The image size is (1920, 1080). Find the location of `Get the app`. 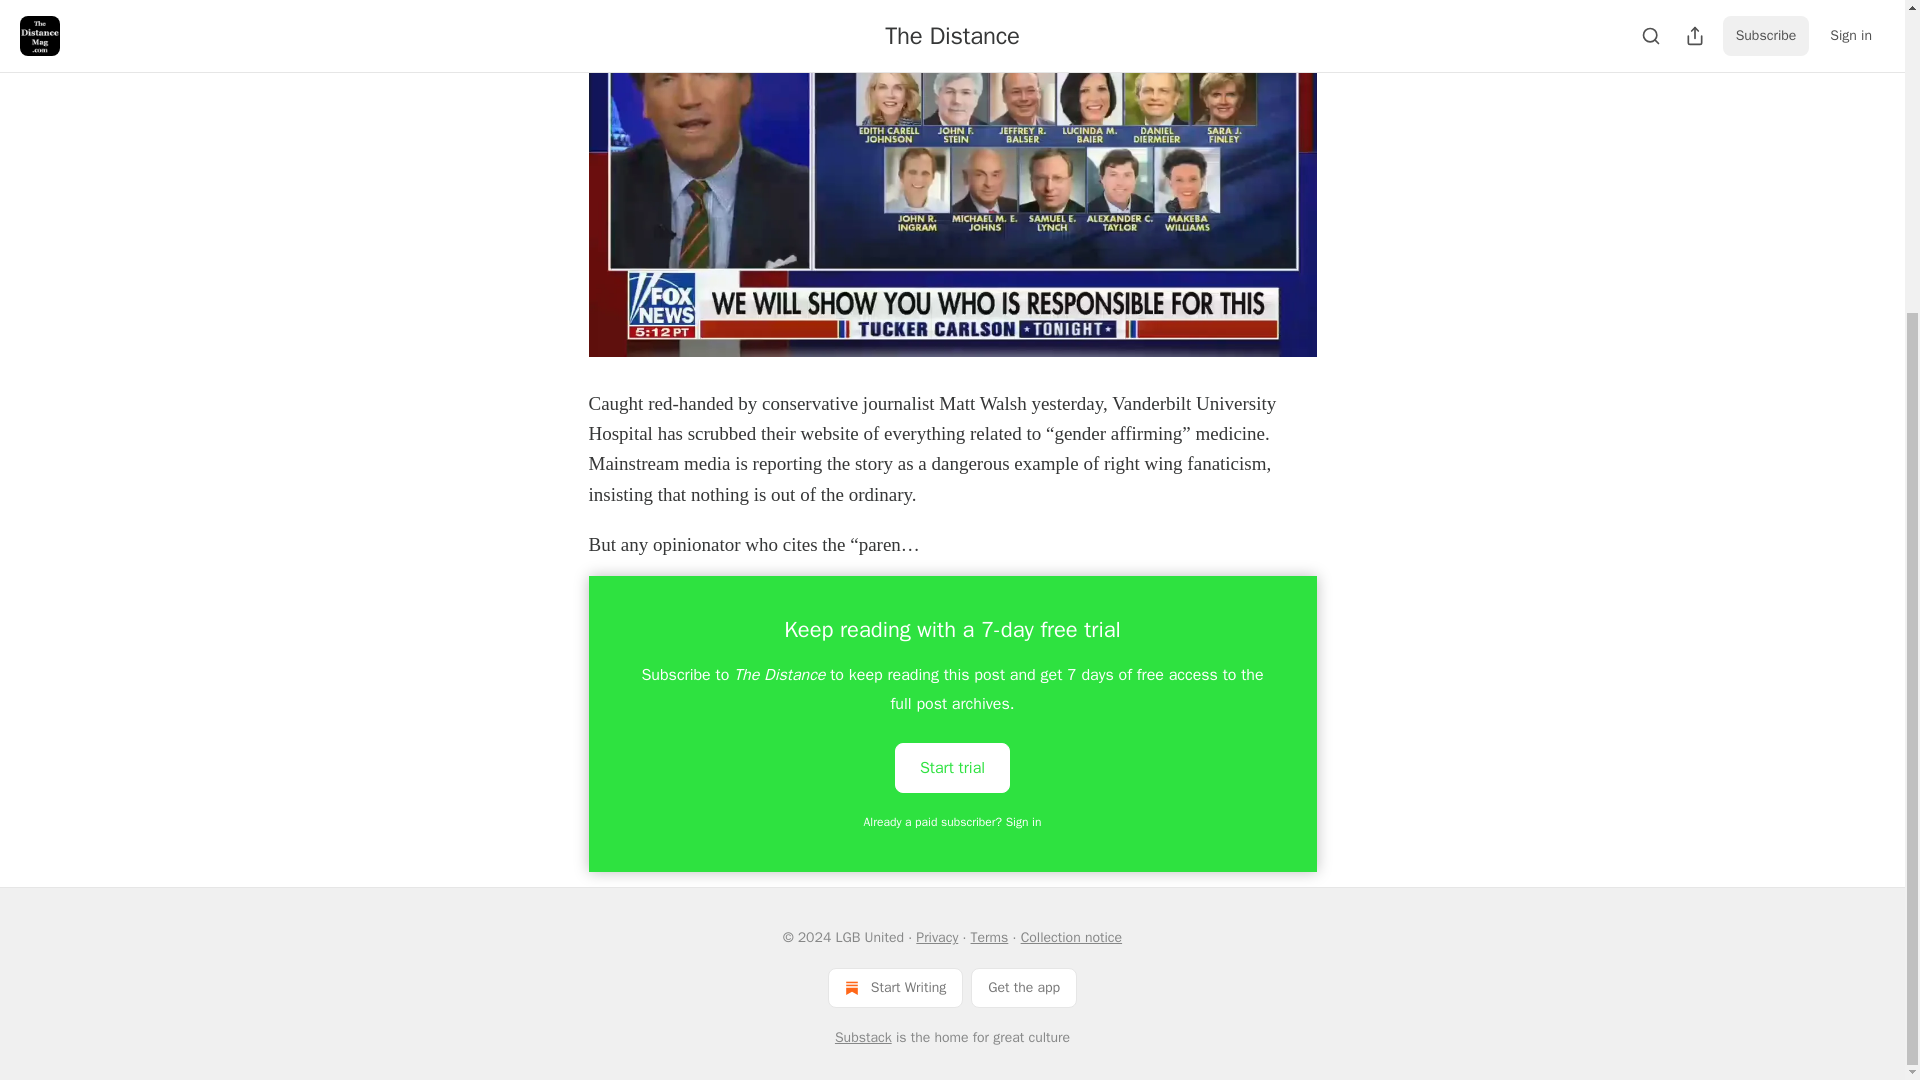

Get the app is located at coordinates (1024, 987).